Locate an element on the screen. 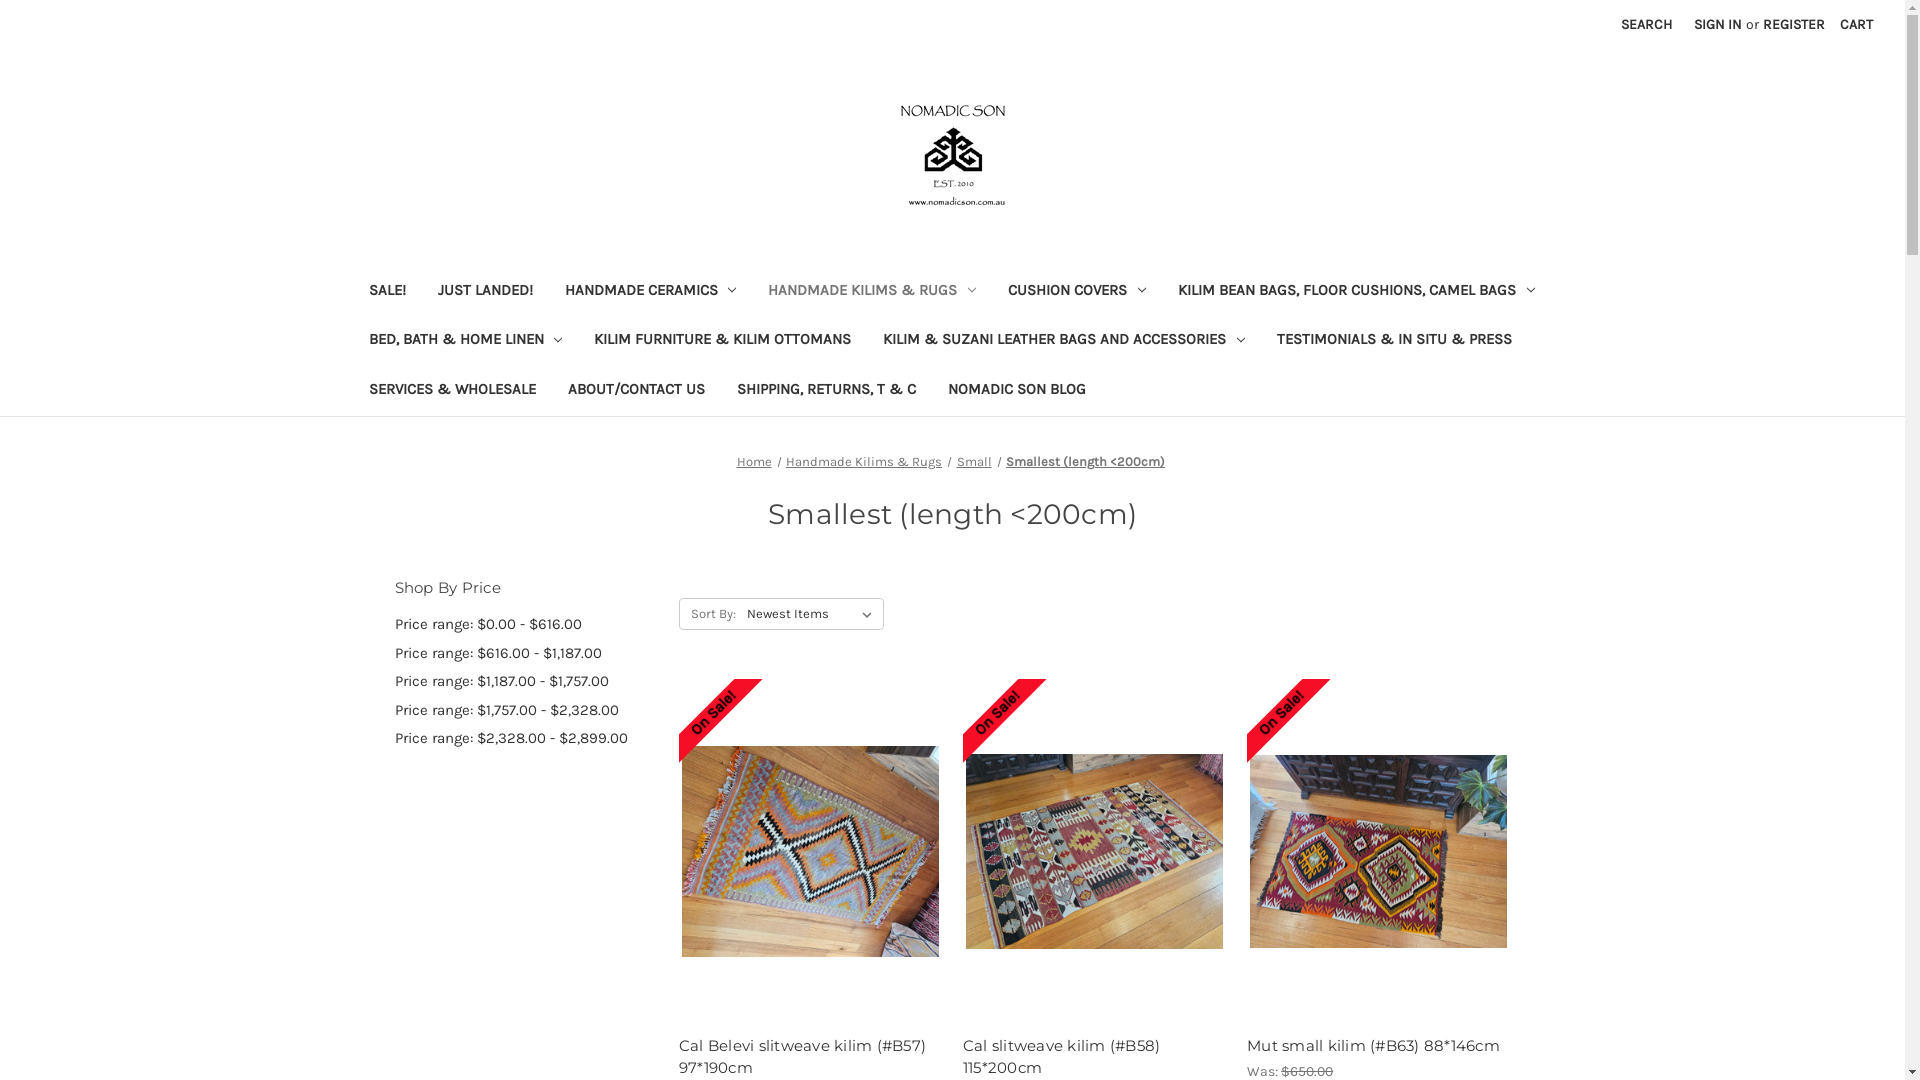 This screenshot has width=1920, height=1080. CART is located at coordinates (1856, 24).